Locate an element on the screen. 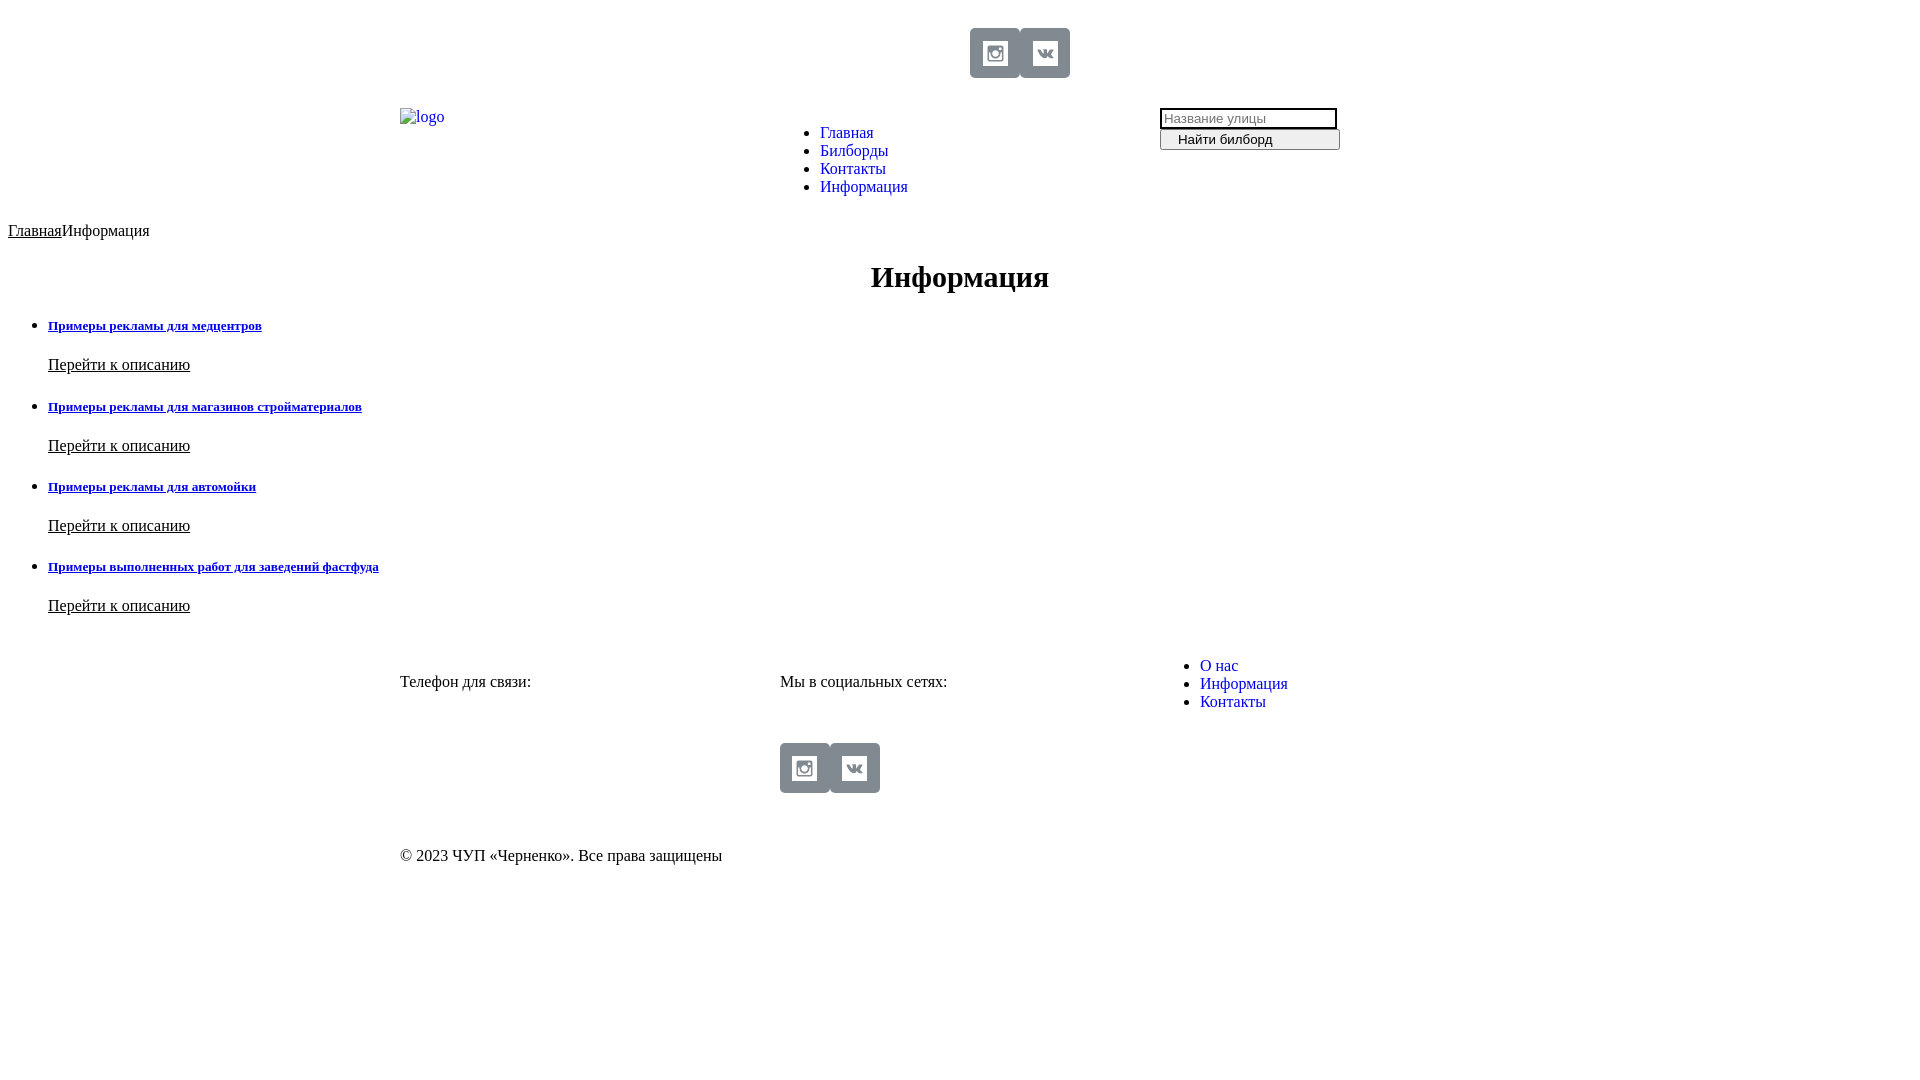 This screenshot has height=1080, width=1920. +375 (29) 178-00-00 is located at coordinates (649, 52).